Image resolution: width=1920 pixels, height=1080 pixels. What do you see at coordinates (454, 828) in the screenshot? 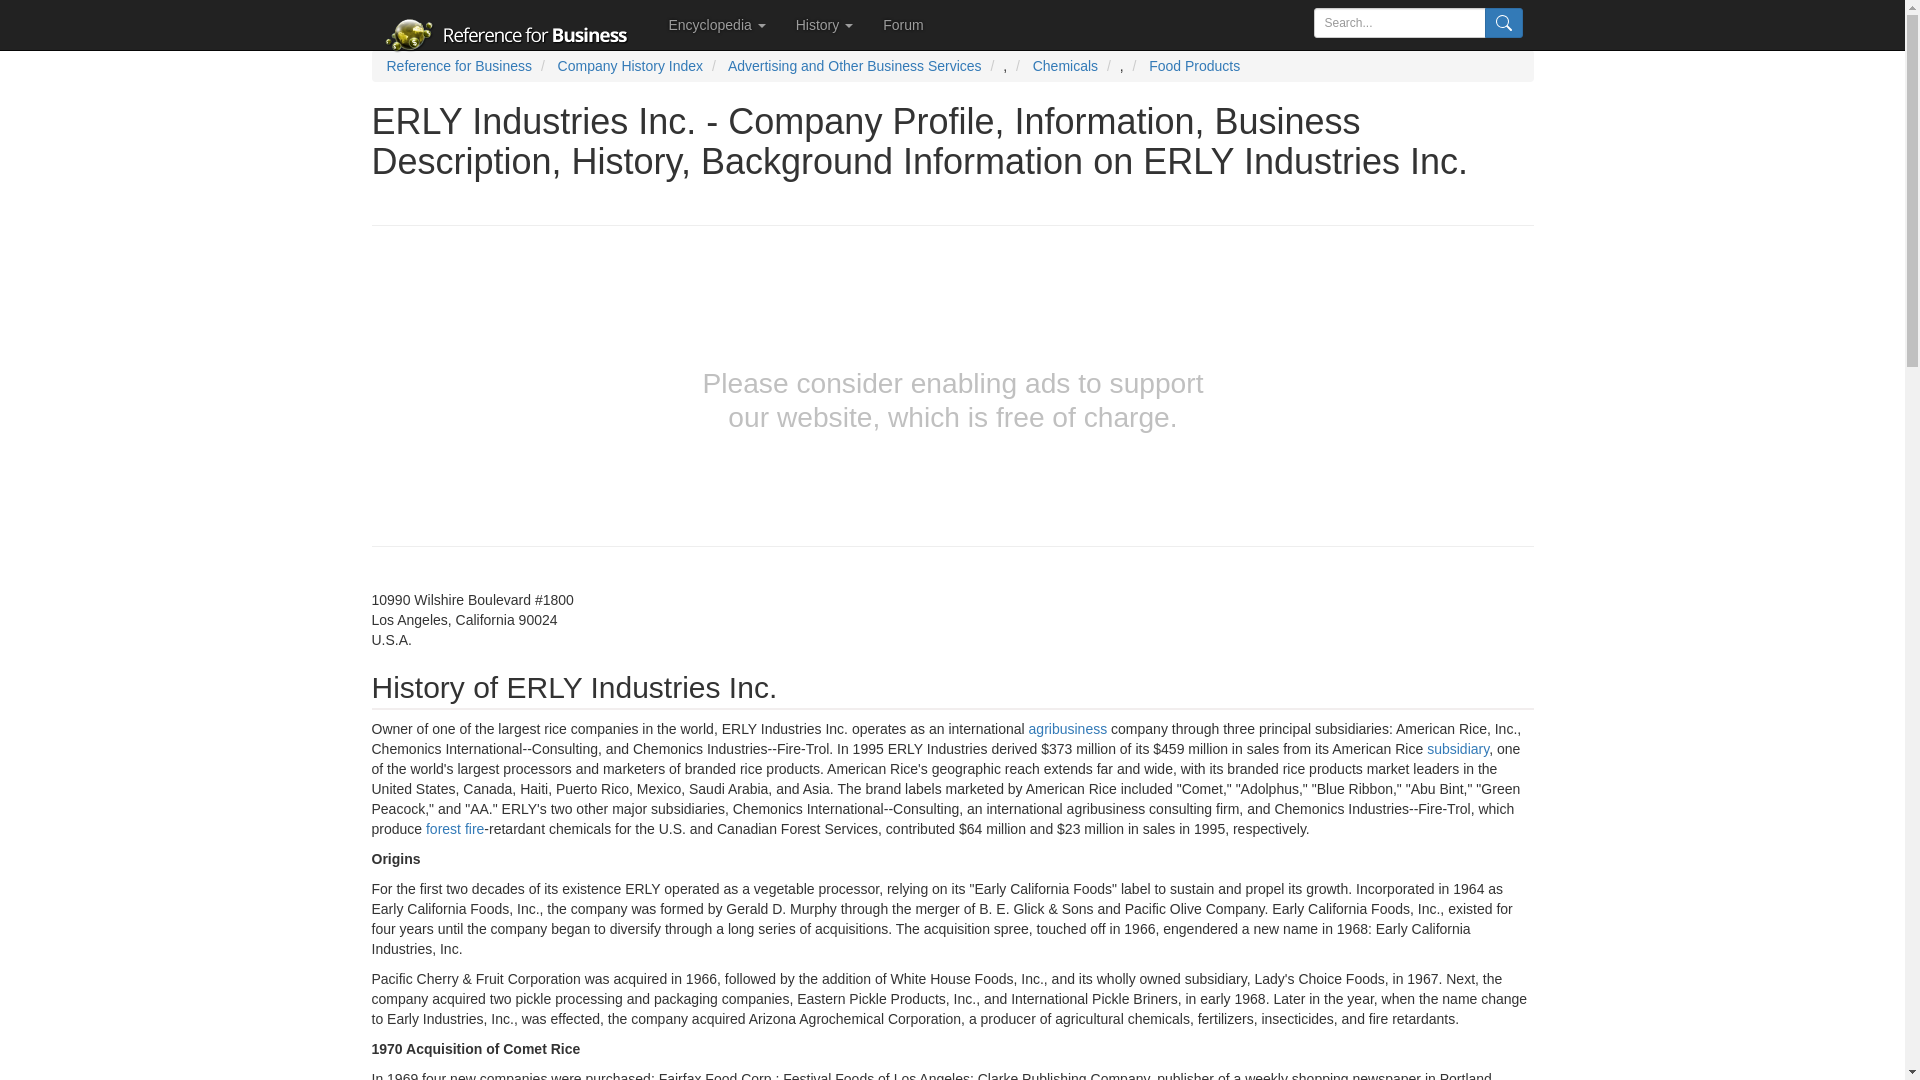
I see `View 'forest fire' definition from Wikipedia` at bounding box center [454, 828].